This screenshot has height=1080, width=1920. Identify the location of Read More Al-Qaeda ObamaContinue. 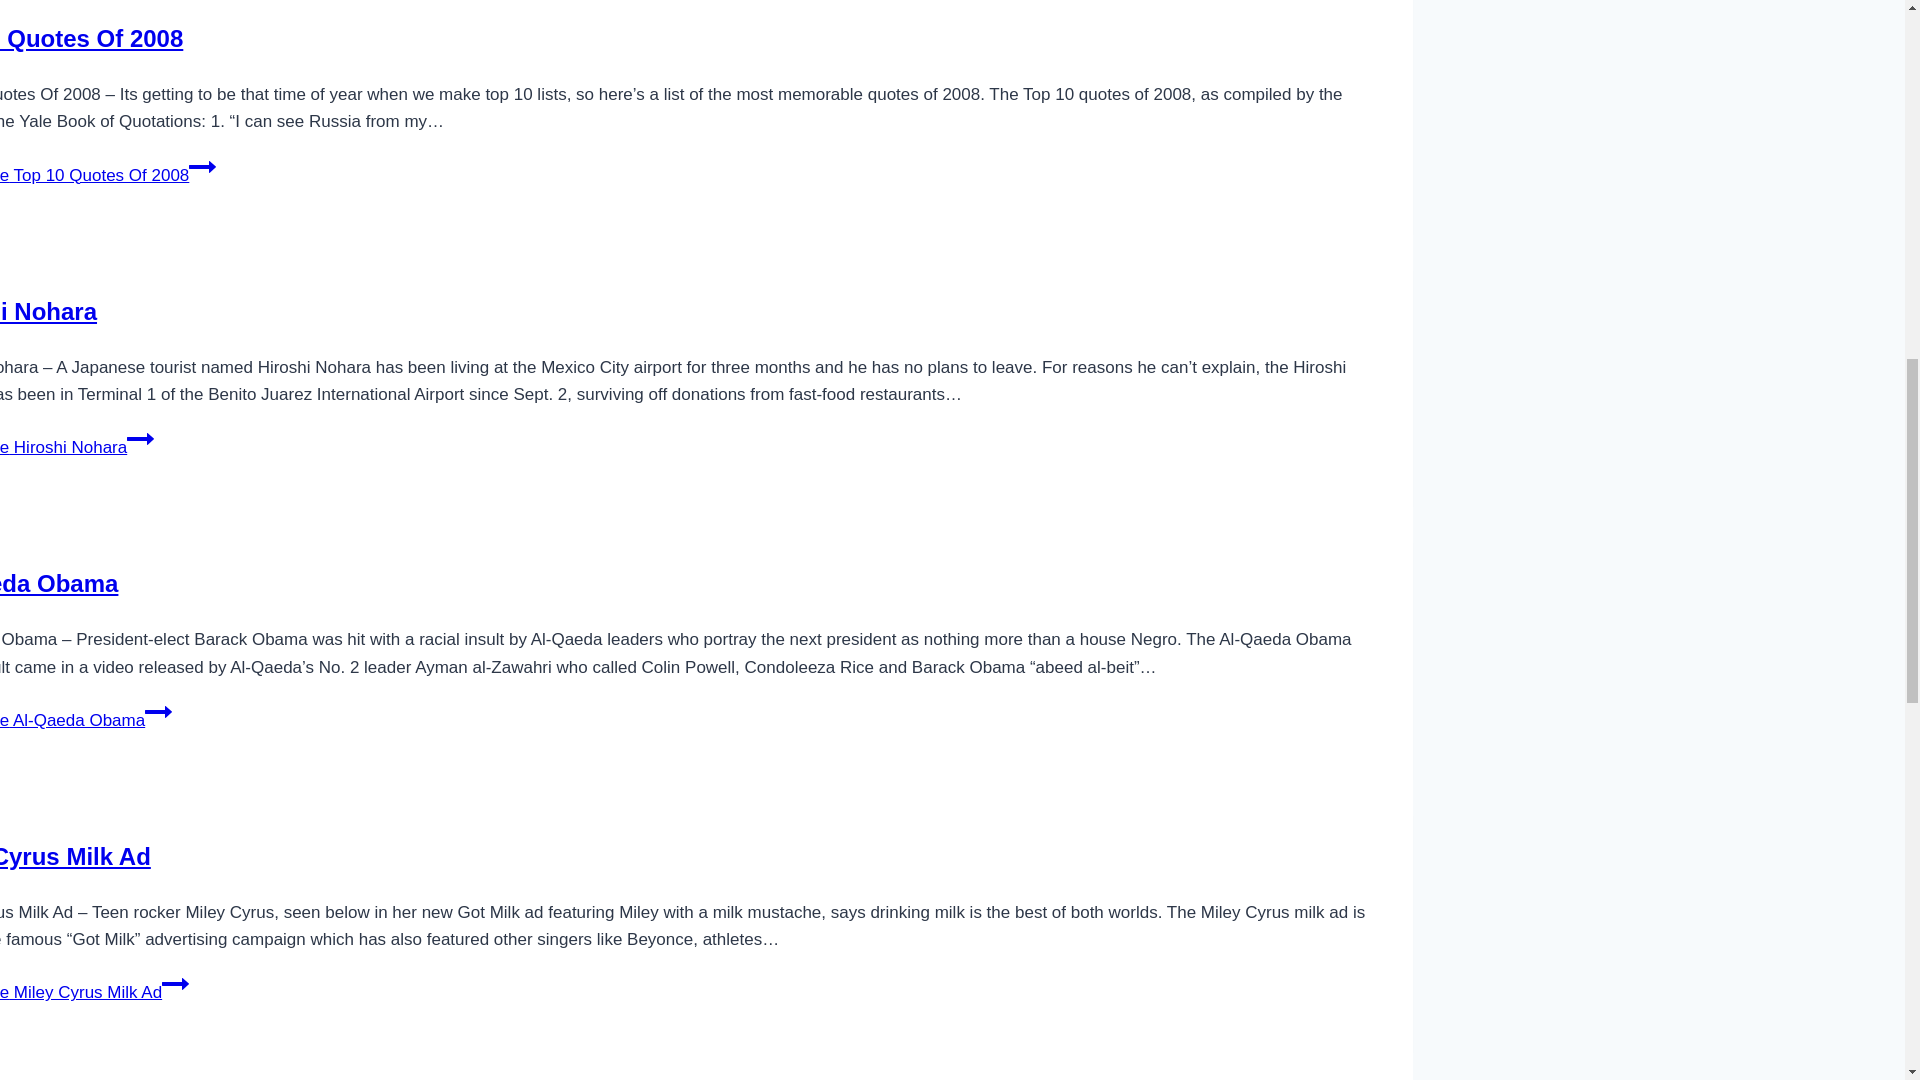
(86, 720).